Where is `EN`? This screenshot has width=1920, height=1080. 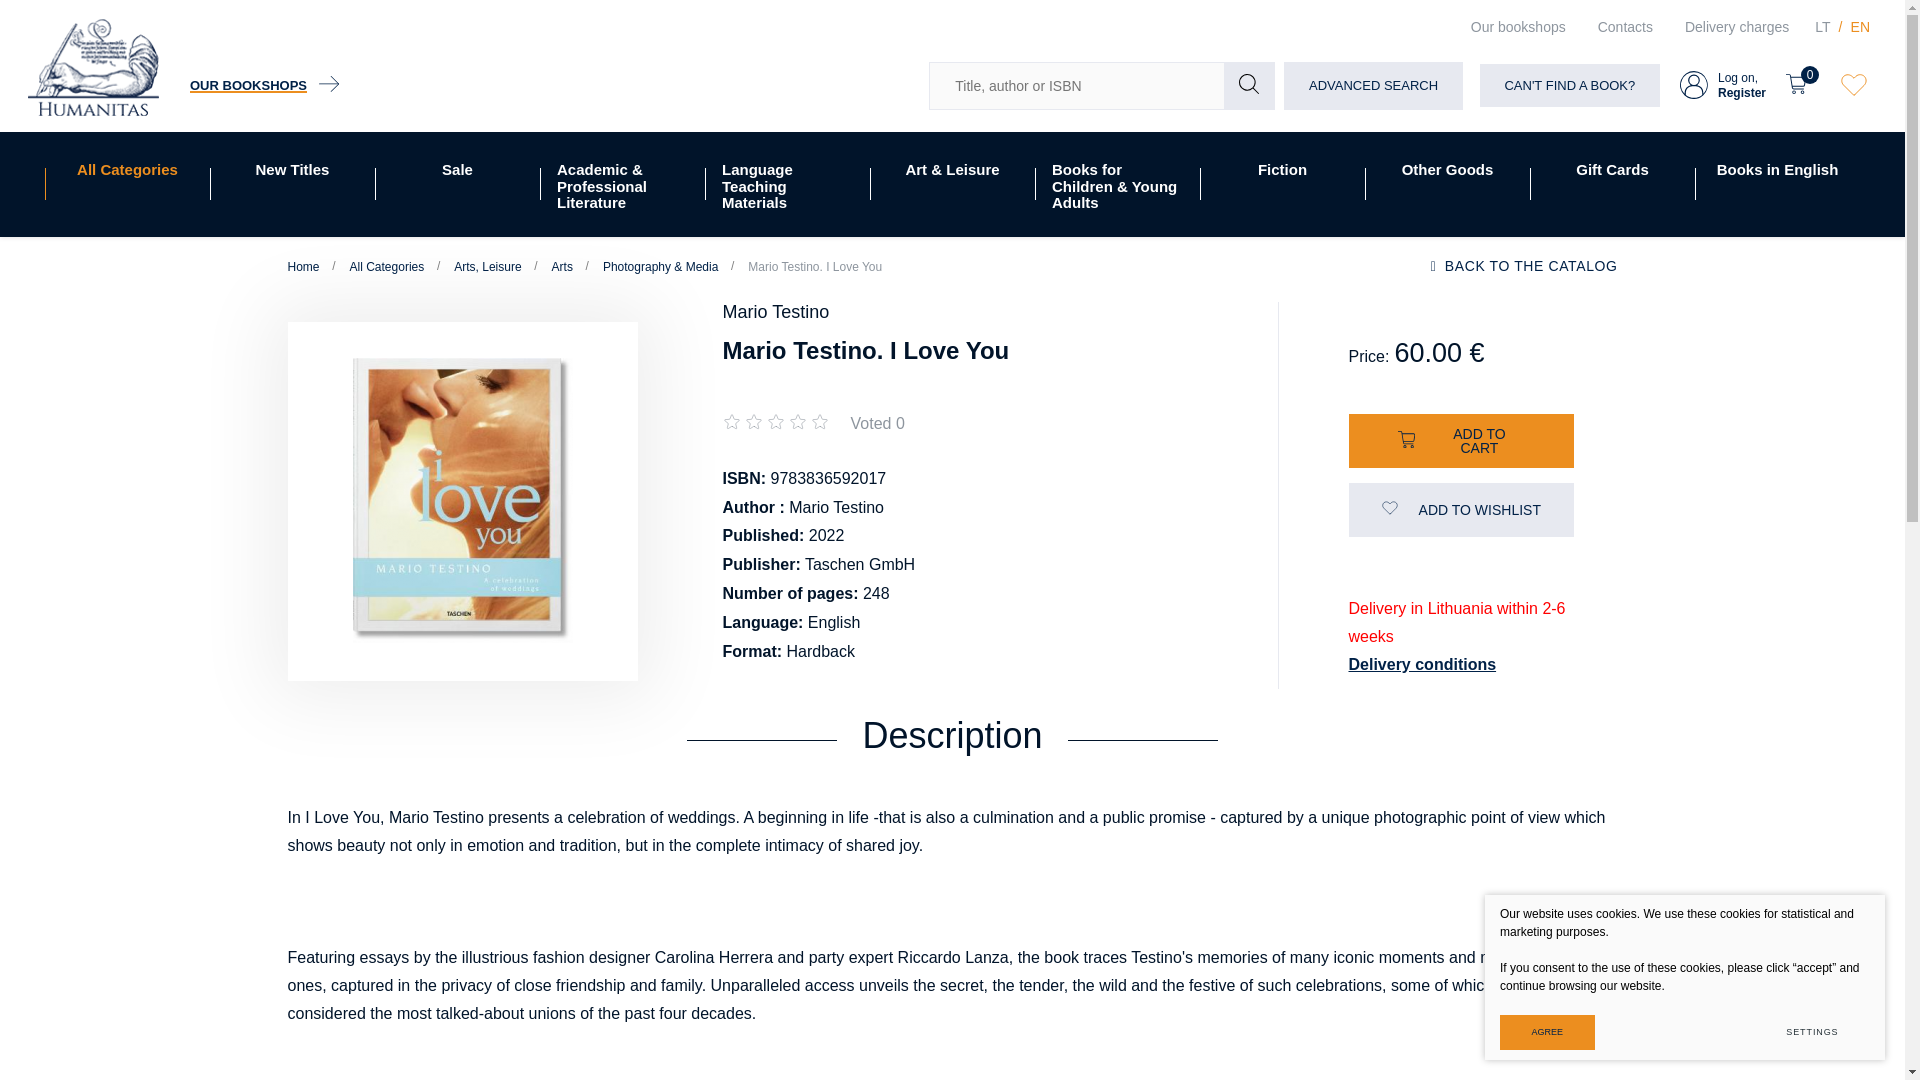
EN is located at coordinates (1723, 85).